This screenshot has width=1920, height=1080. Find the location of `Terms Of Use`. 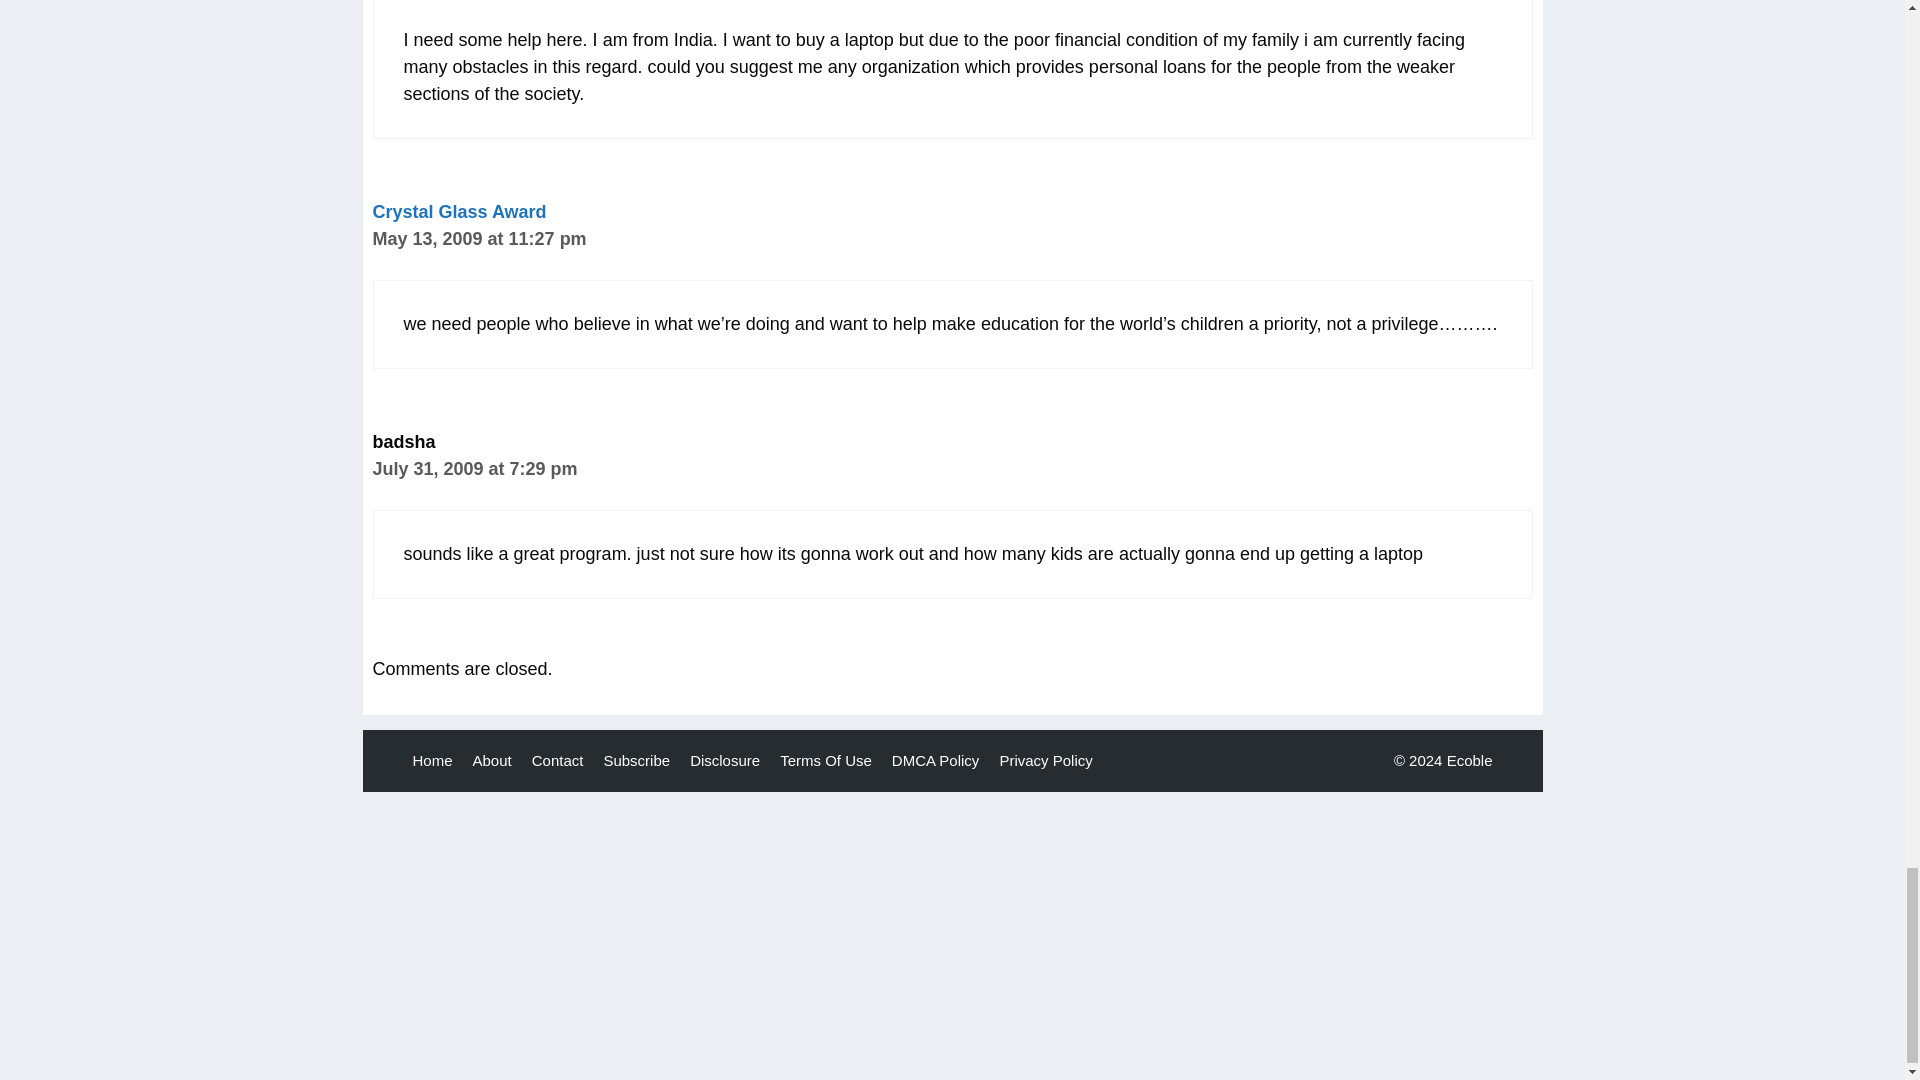

Terms Of Use is located at coordinates (825, 760).